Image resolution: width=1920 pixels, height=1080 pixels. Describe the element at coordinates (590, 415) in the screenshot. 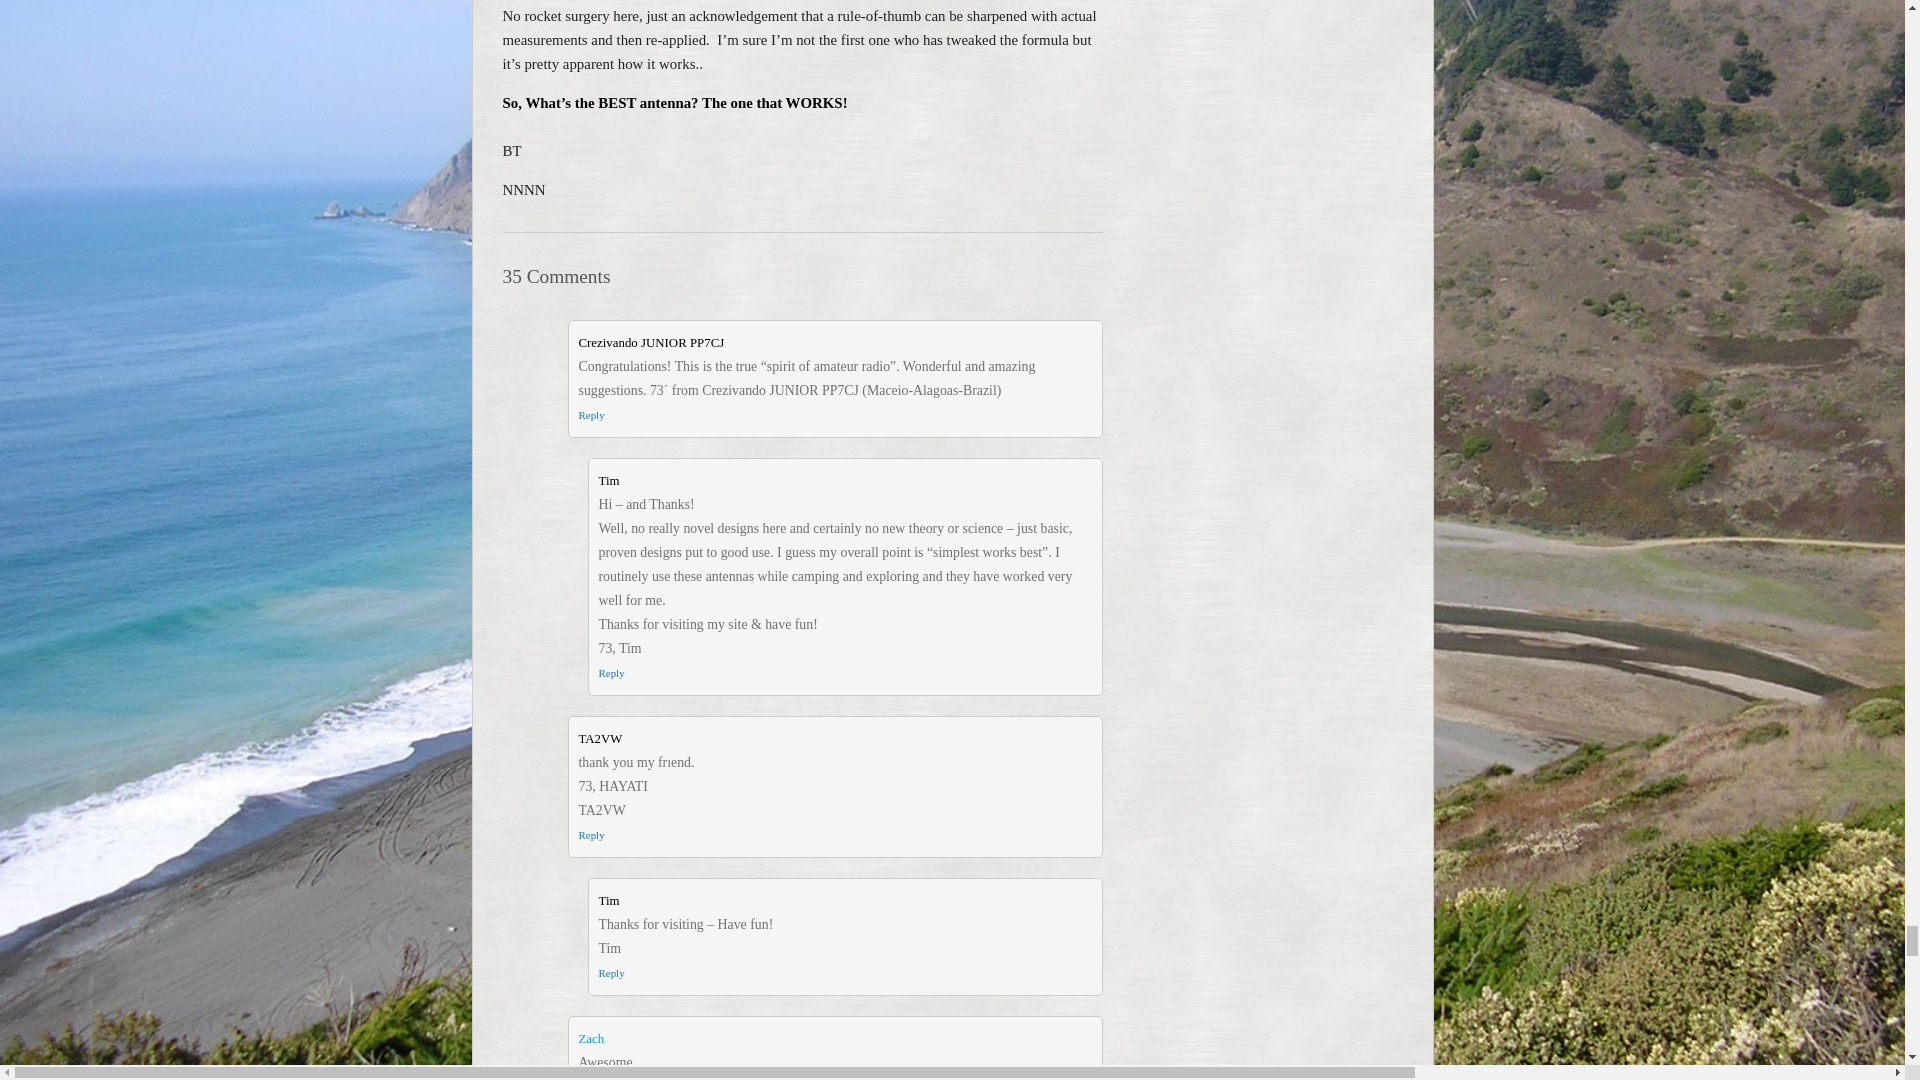

I see `Reply` at that location.